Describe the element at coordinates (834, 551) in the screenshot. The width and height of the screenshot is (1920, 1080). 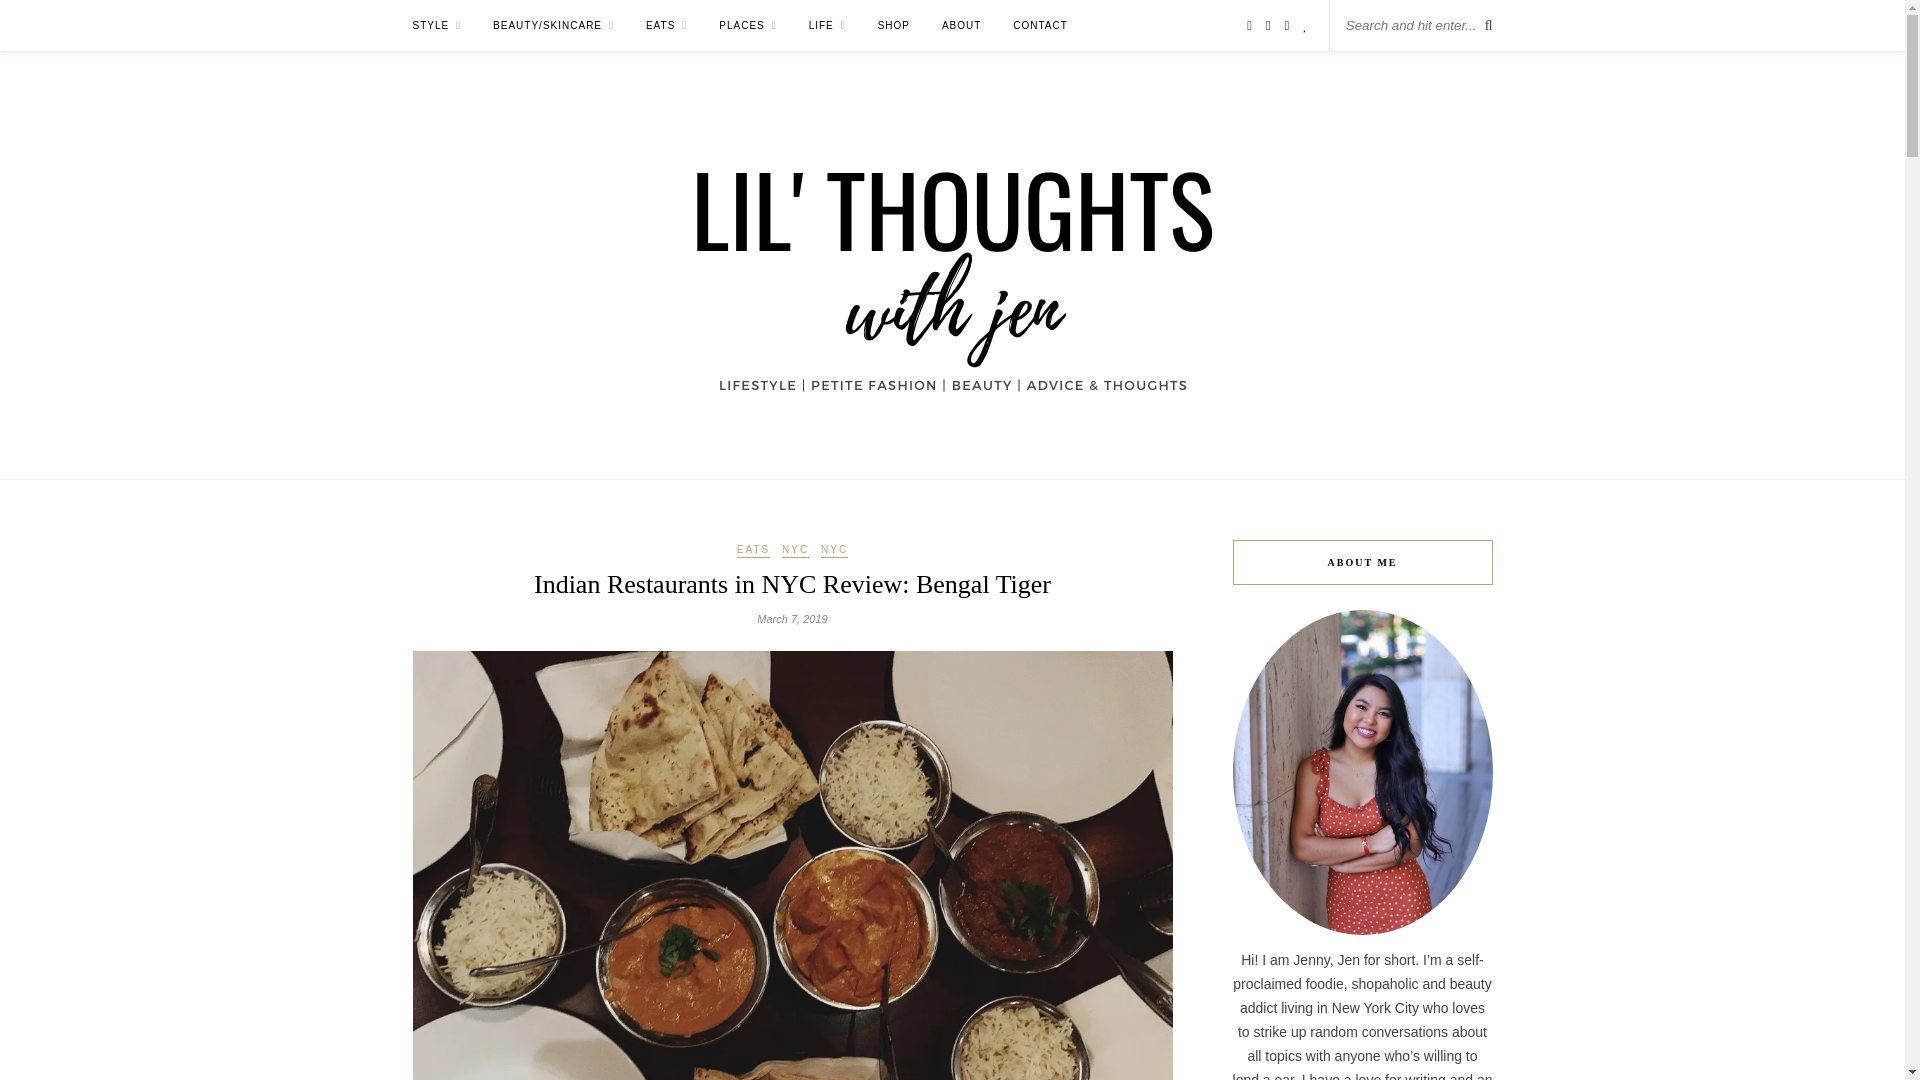
I see `View all posts in NYC` at that location.